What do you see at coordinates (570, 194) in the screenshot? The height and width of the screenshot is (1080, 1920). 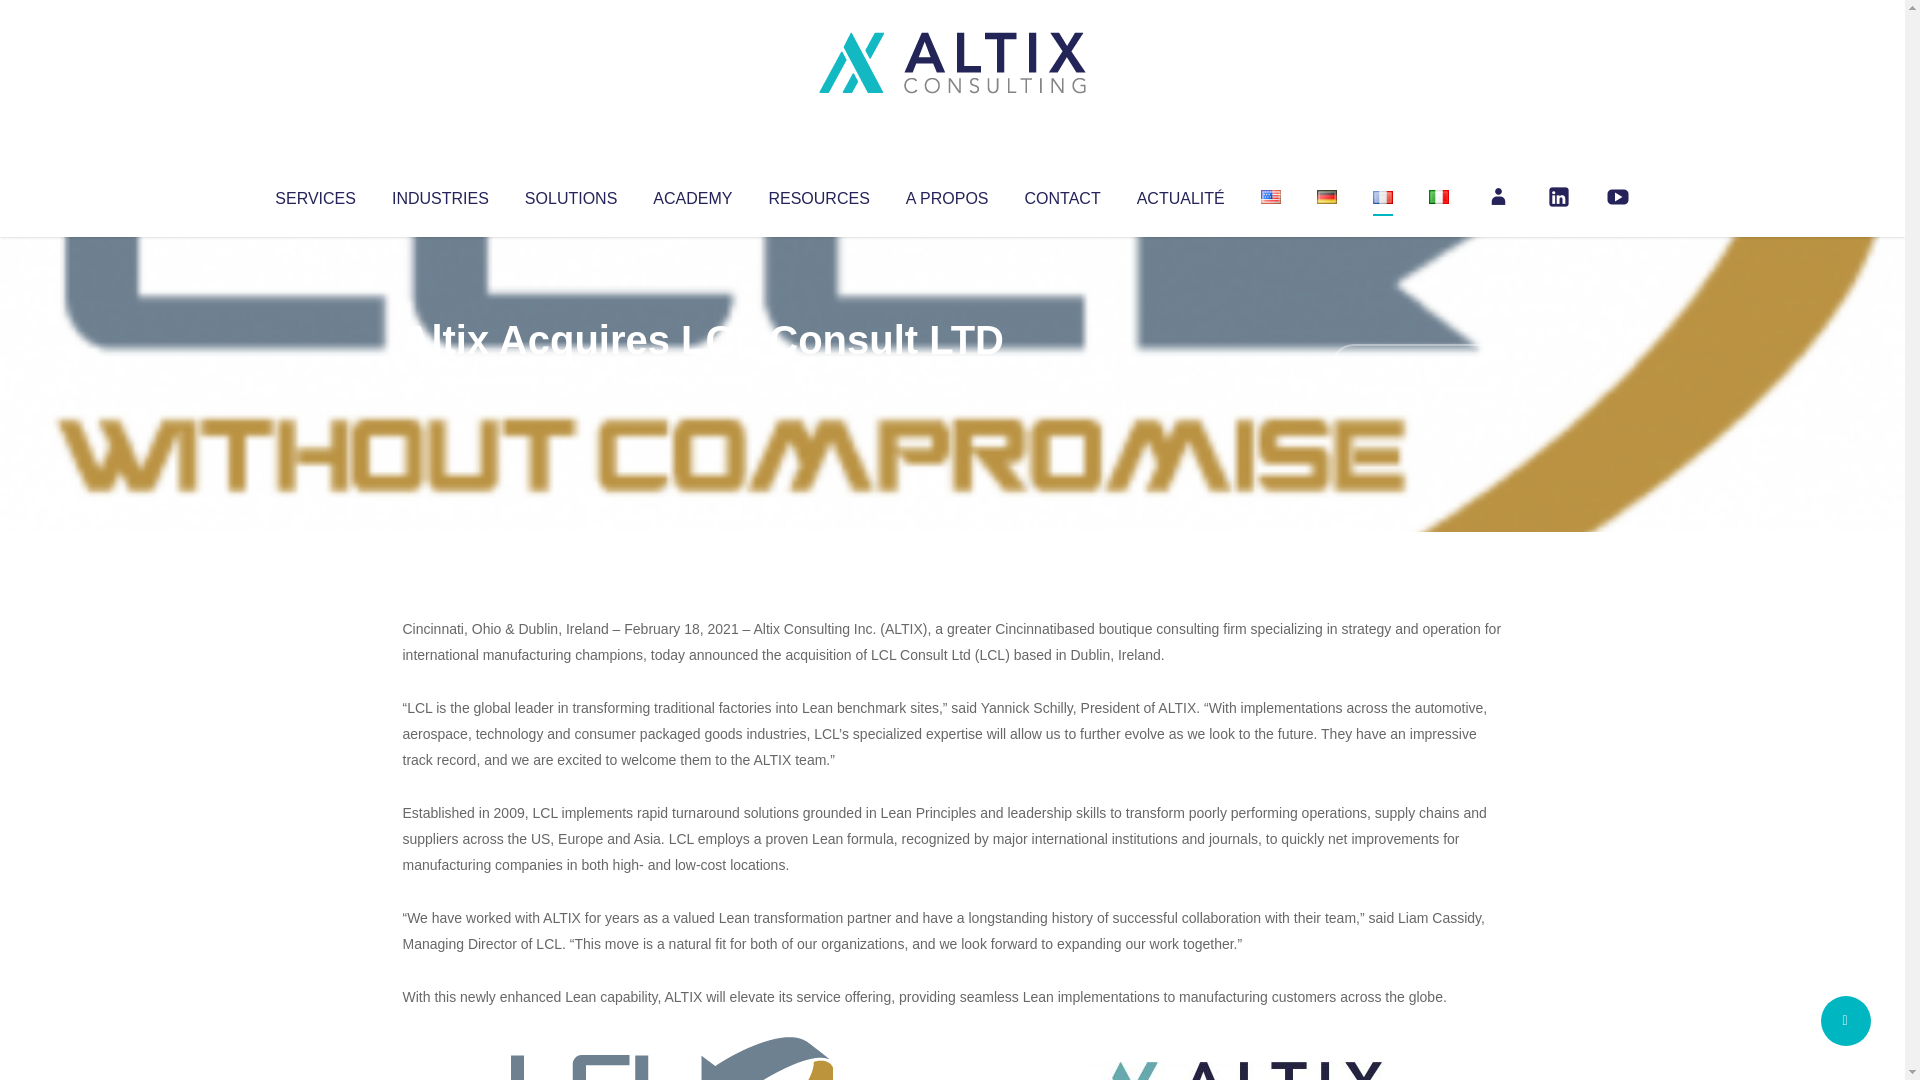 I see `SOLUTIONS` at bounding box center [570, 194].